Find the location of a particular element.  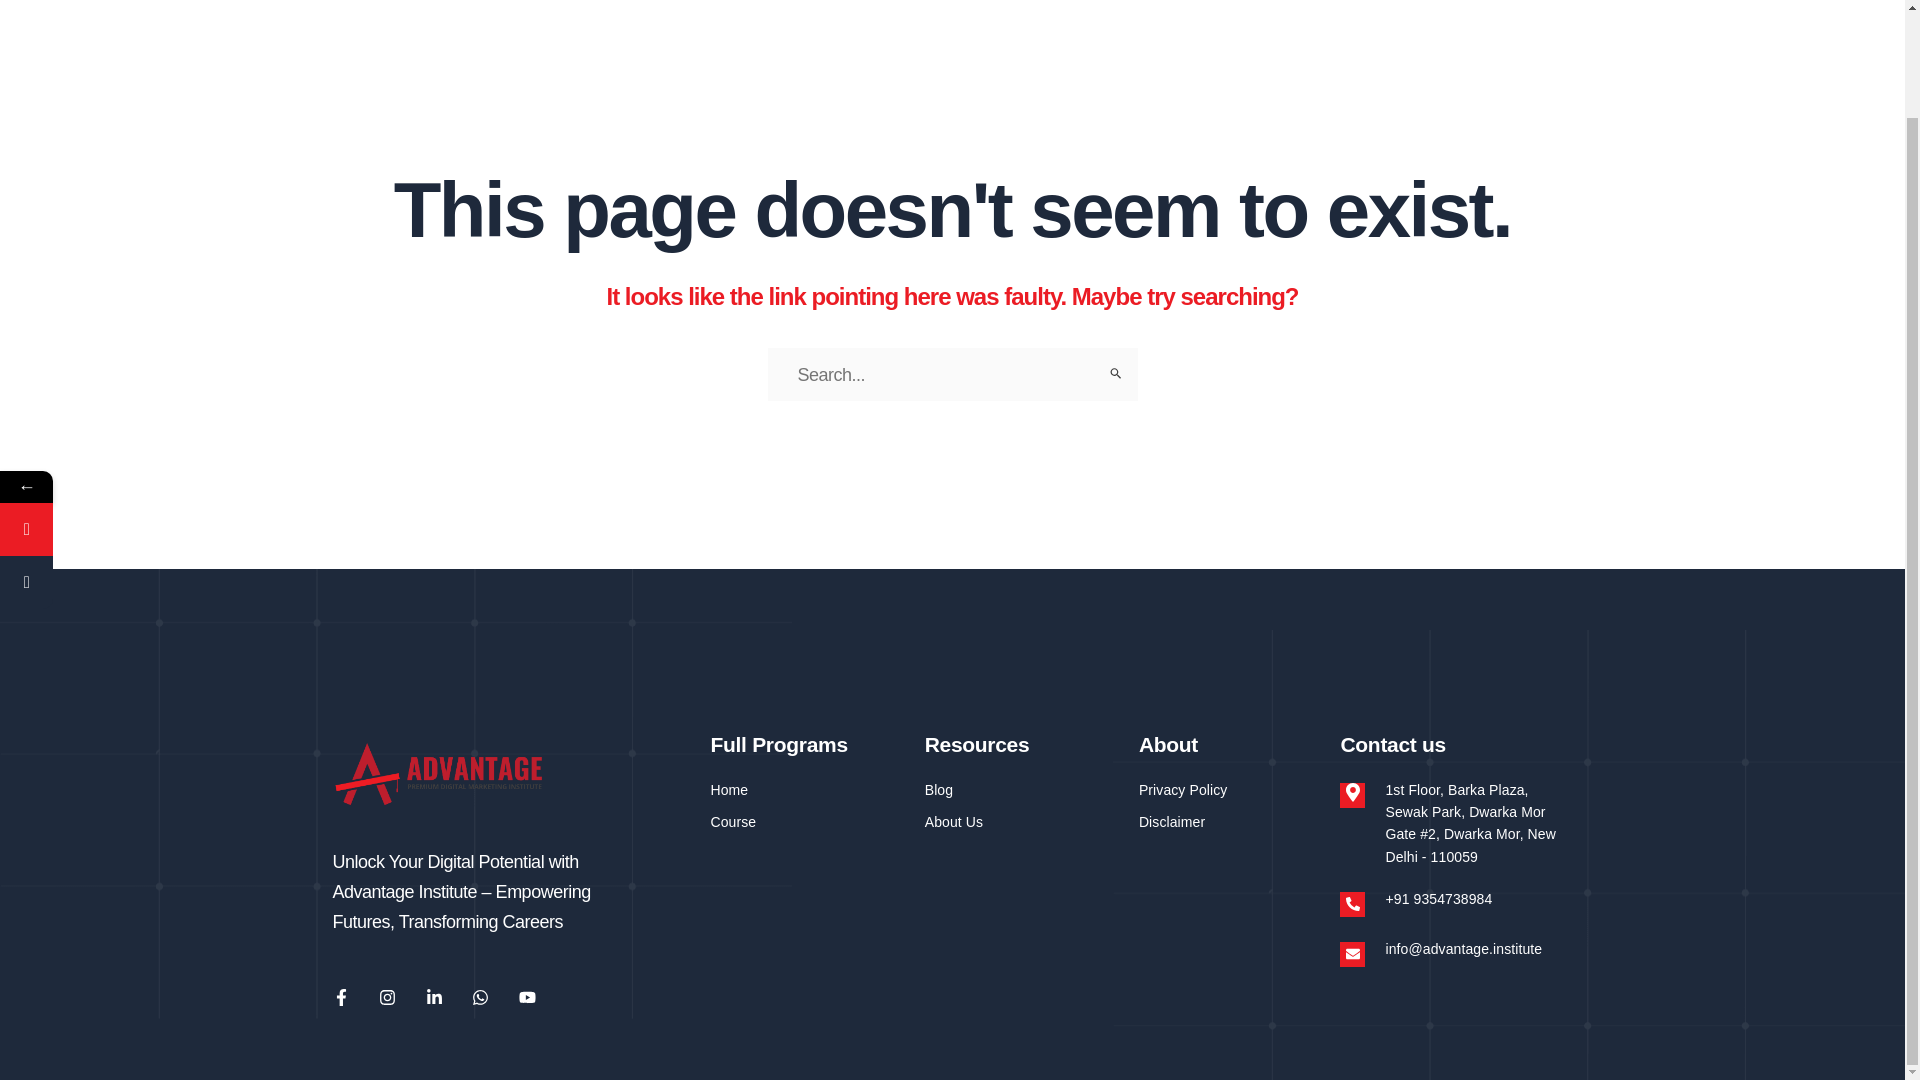

Linkedin-in is located at coordinates (434, 997).